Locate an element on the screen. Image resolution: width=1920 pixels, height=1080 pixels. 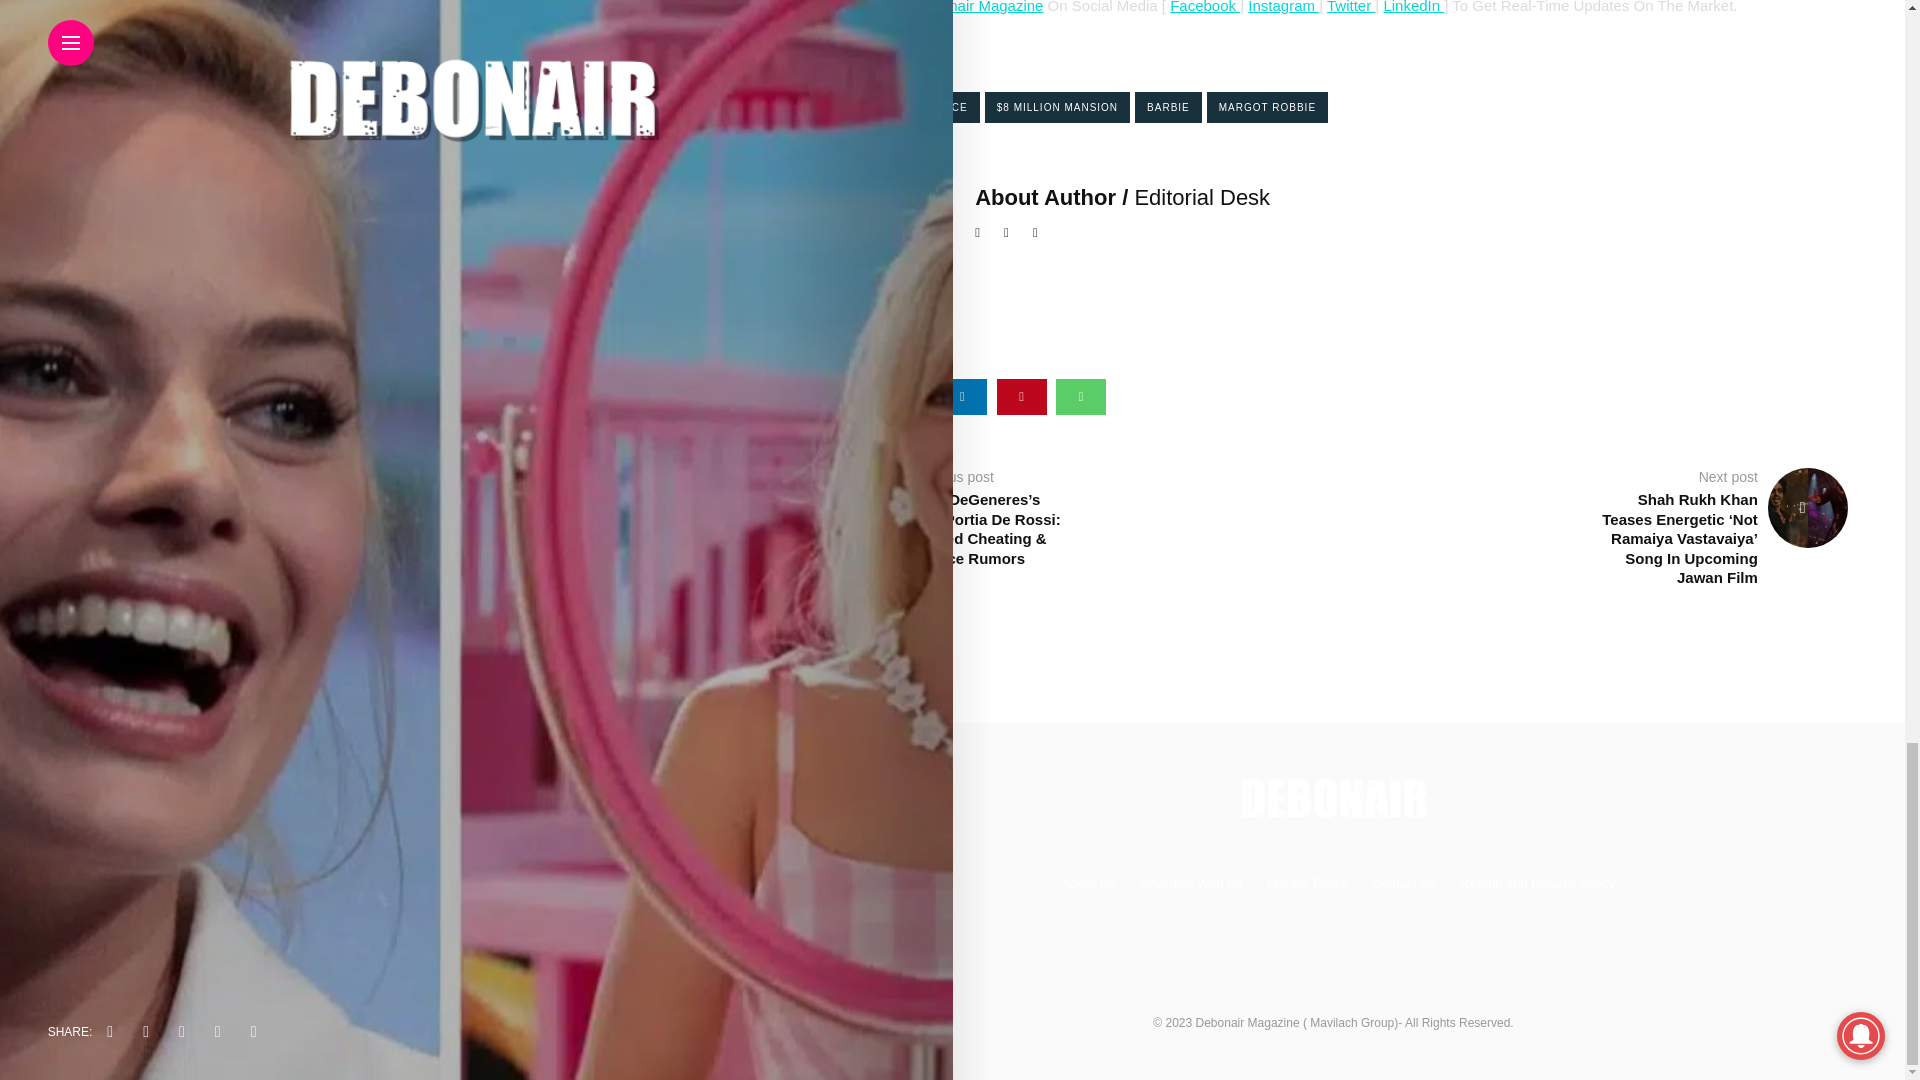
Facebook  is located at coordinates (1204, 7).